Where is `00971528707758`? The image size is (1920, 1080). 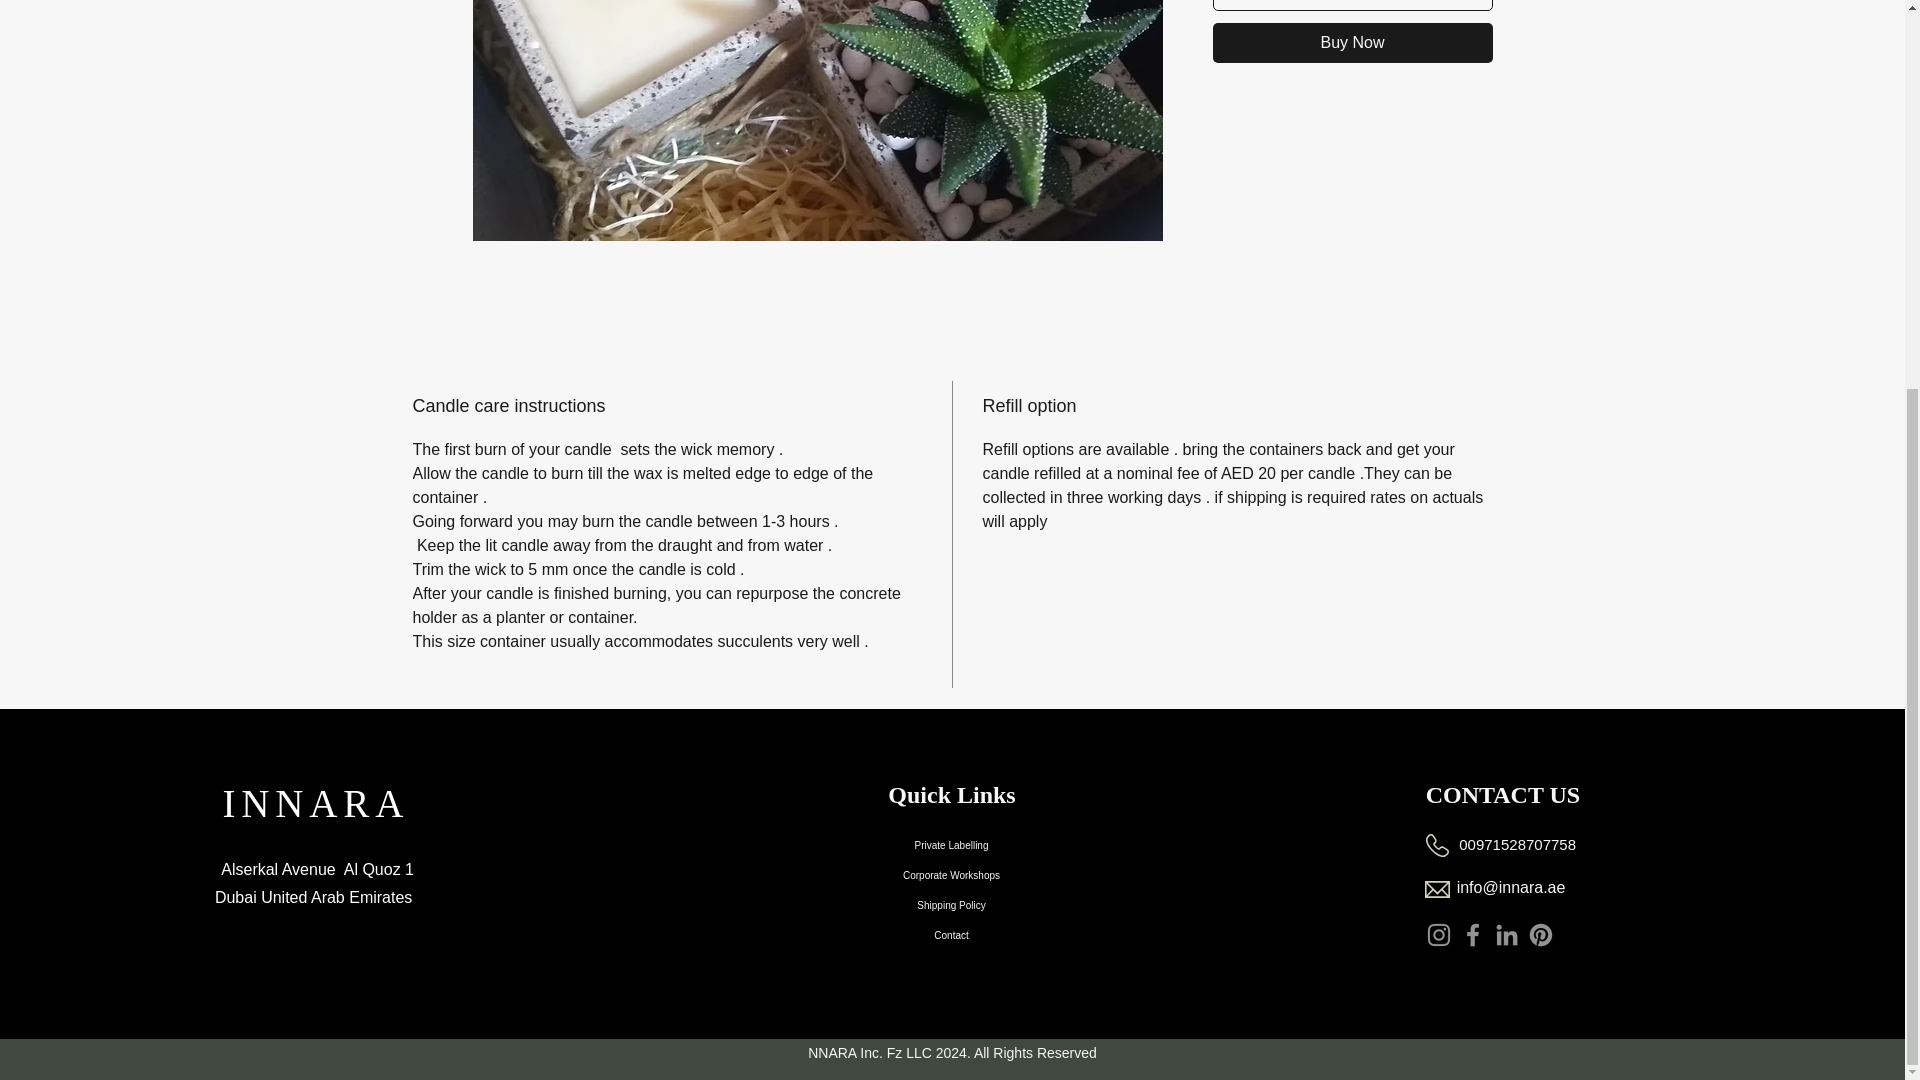 00971528707758 is located at coordinates (1518, 844).